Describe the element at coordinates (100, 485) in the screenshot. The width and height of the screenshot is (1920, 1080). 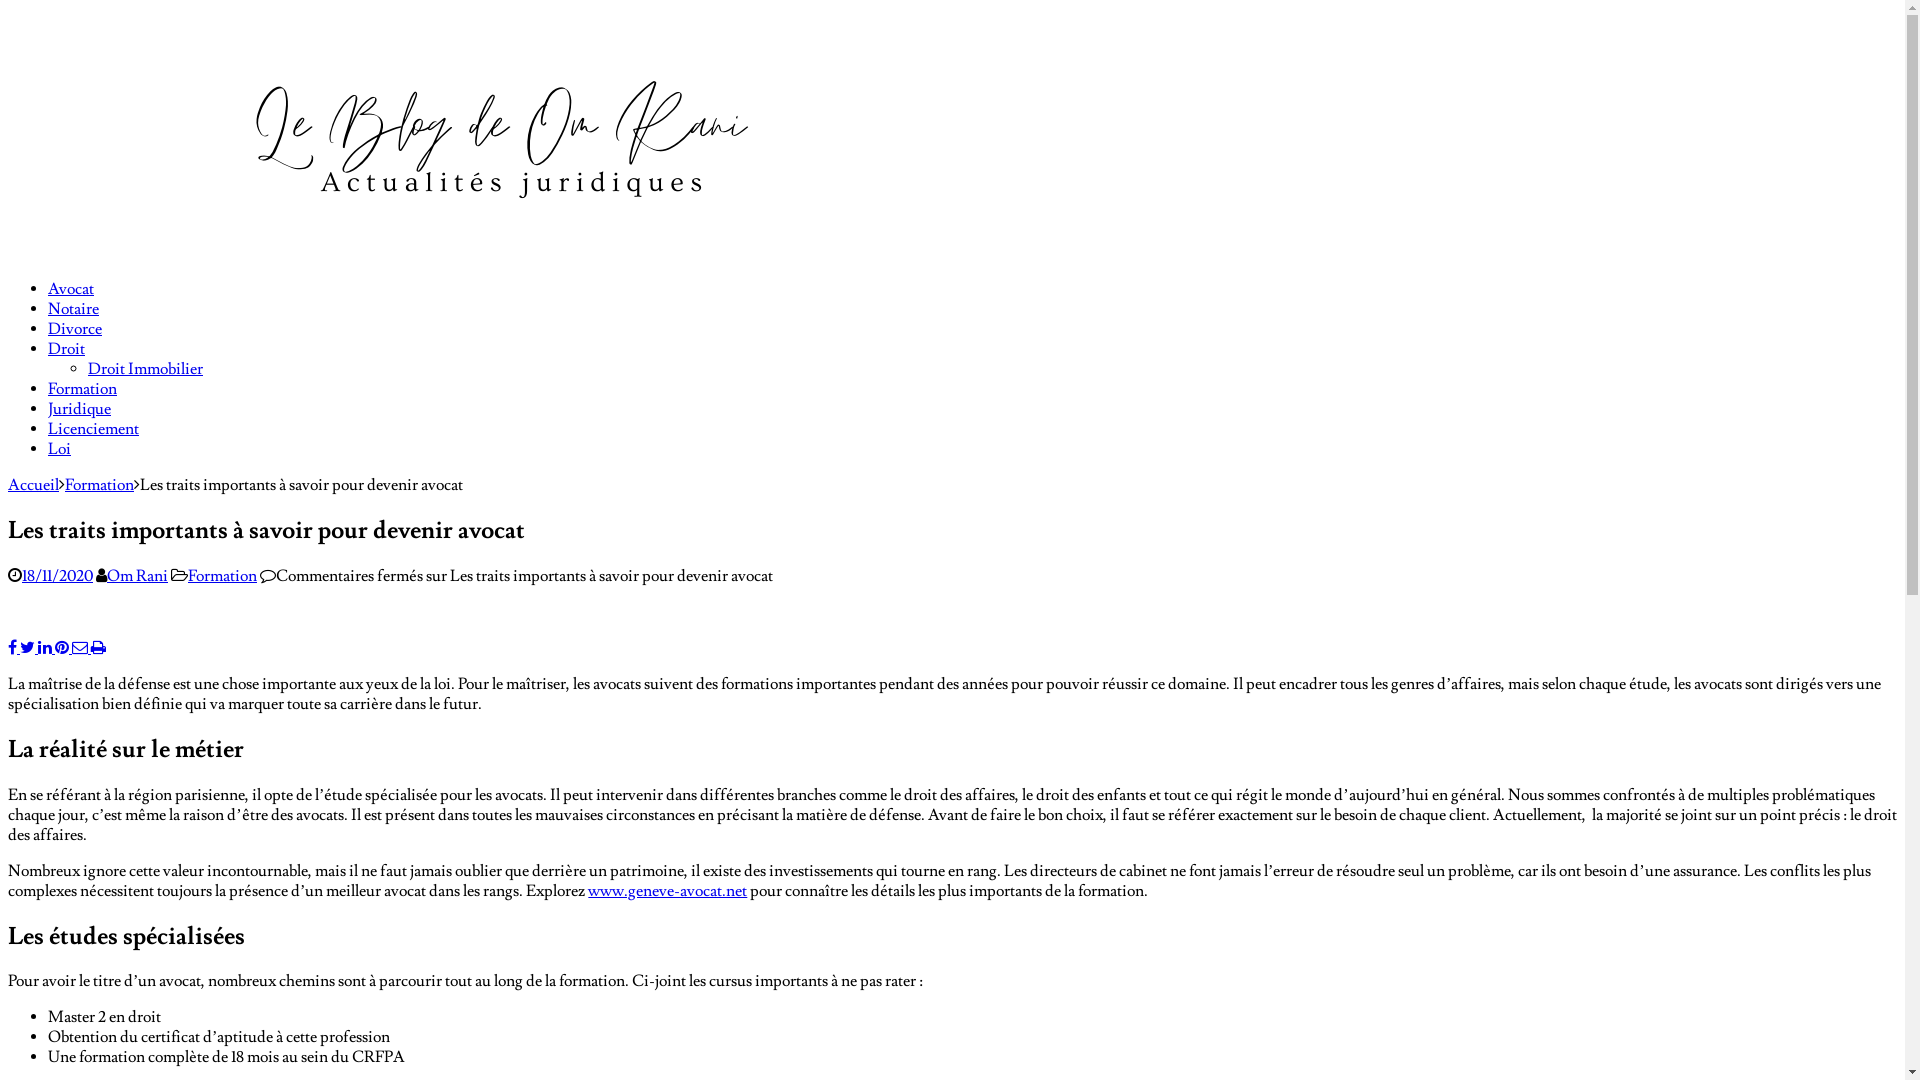
I see `Formation` at that location.